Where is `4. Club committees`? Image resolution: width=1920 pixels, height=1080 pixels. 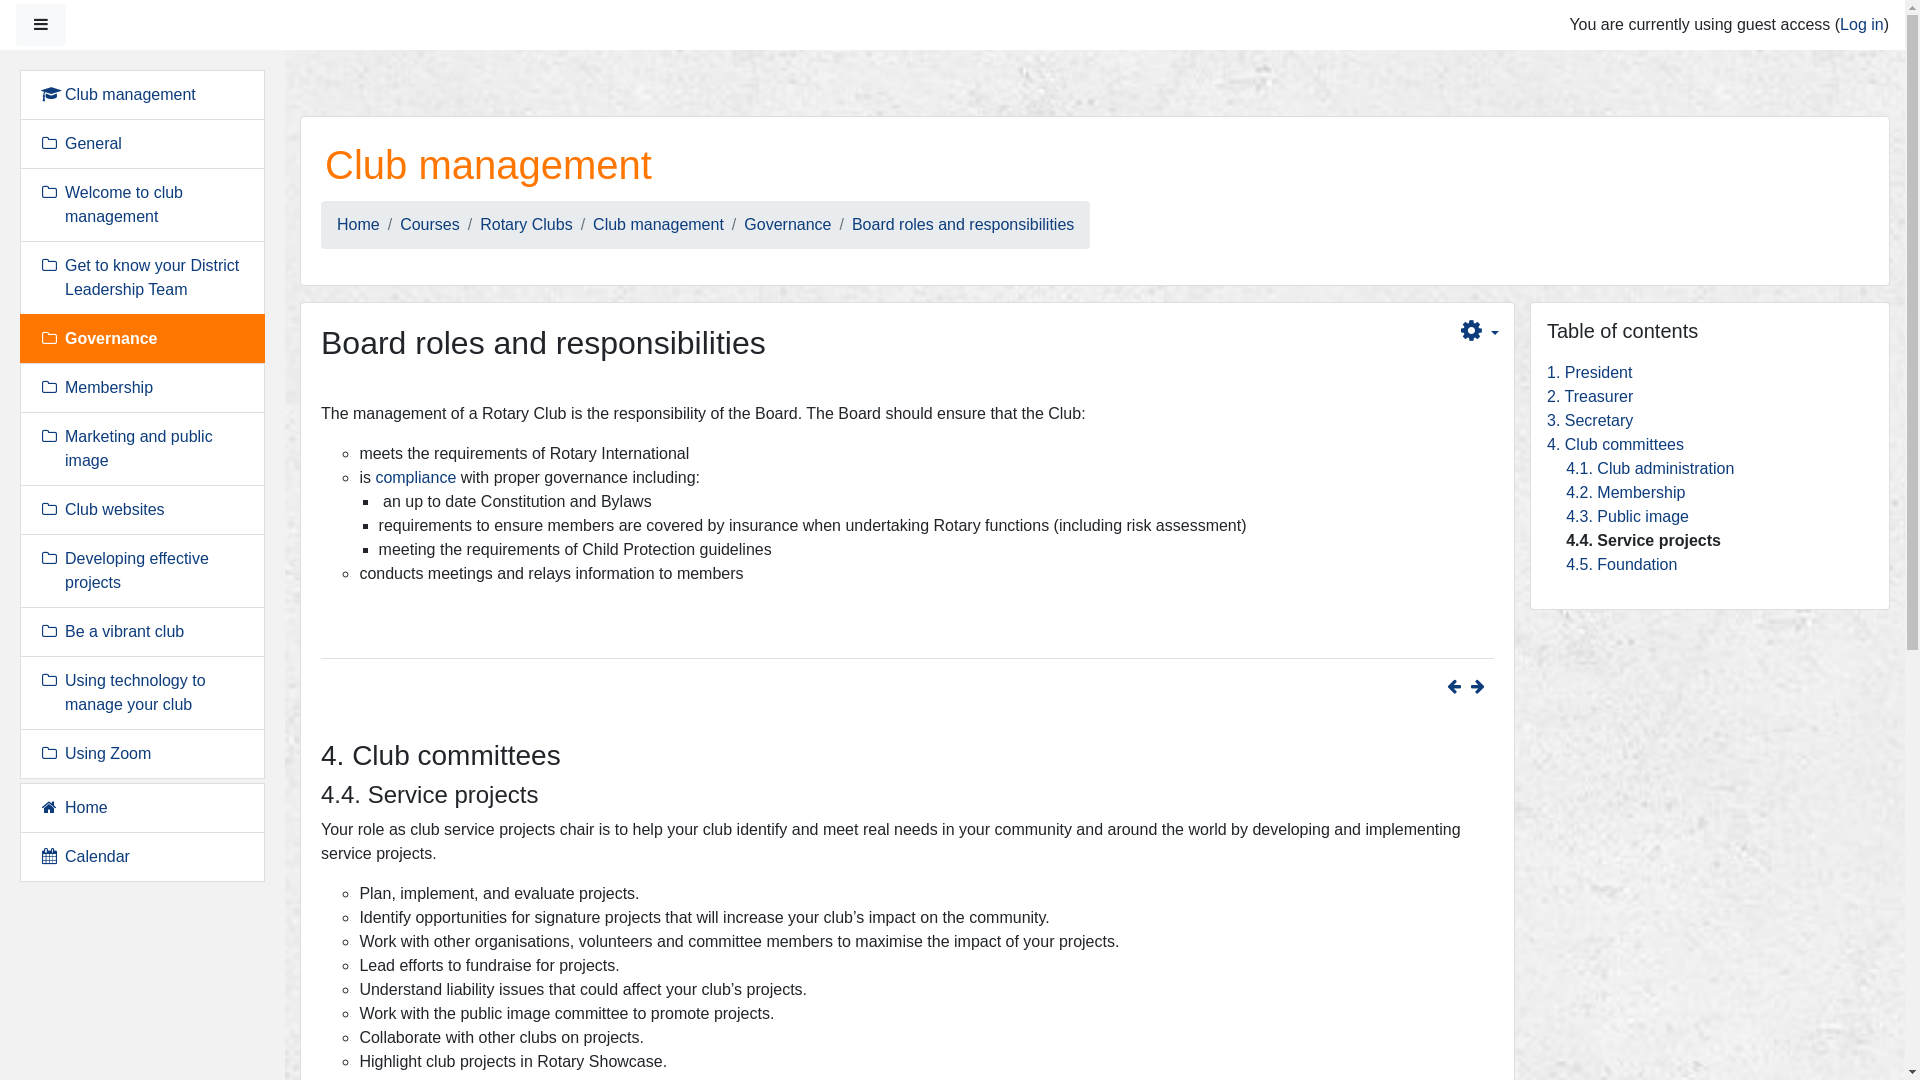
4. Club committees is located at coordinates (1616, 444).